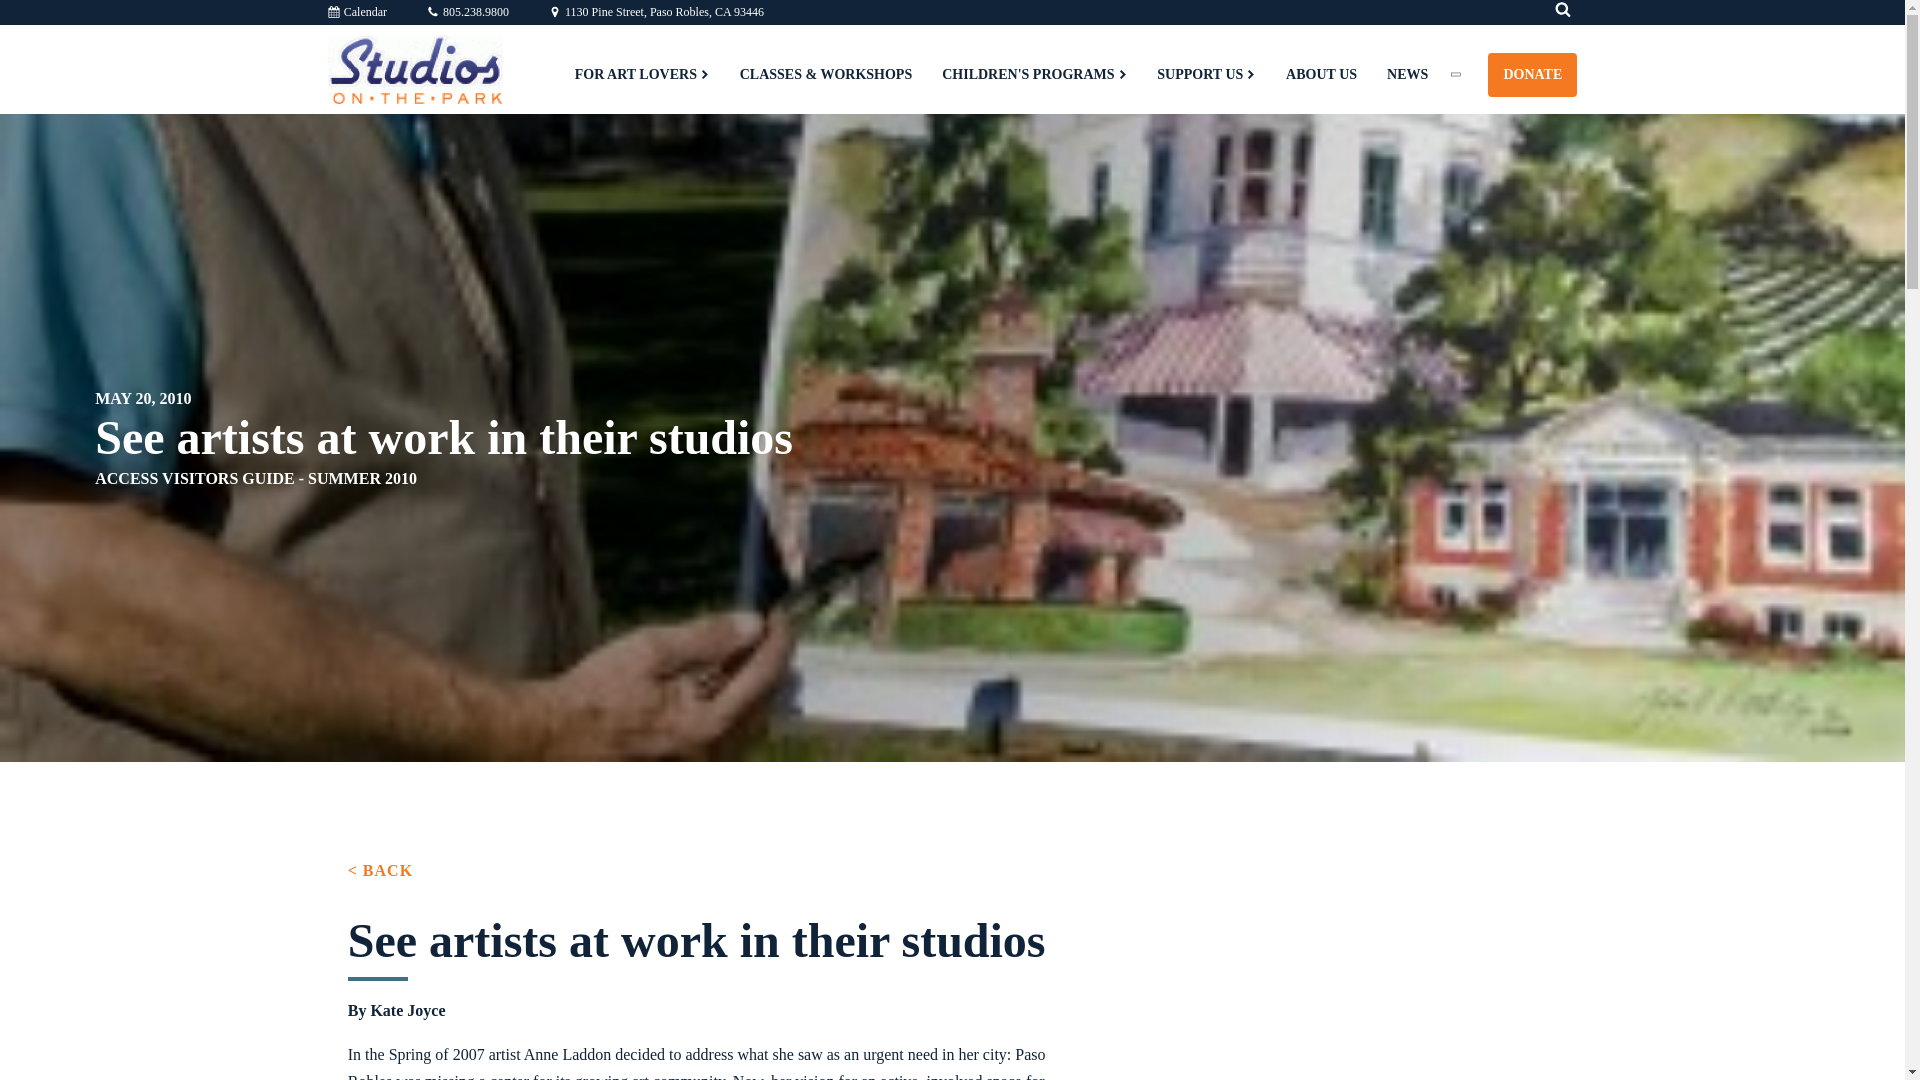 Image resolution: width=1920 pixels, height=1080 pixels. Describe the element at coordinates (1532, 74) in the screenshot. I see `DONATE` at that location.